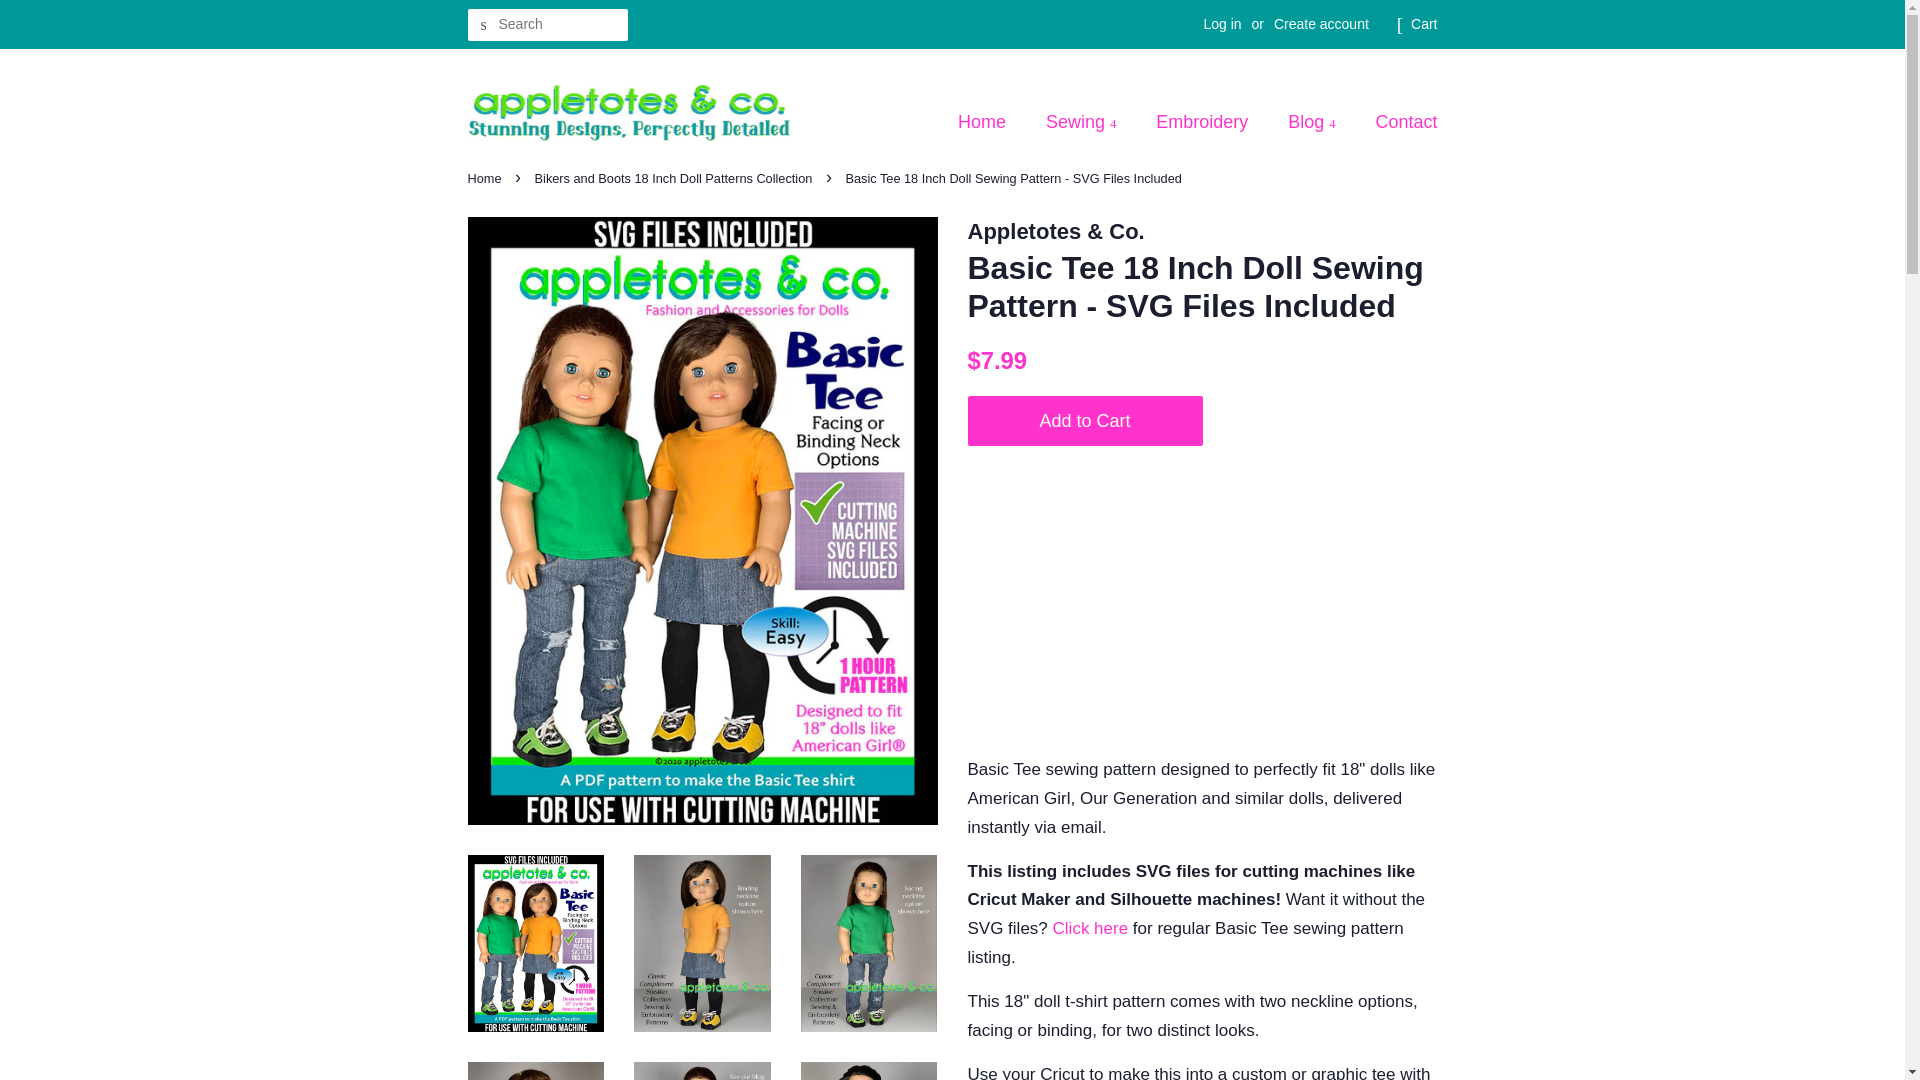 This screenshot has width=1920, height=1080. I want to click on Back to the frontpage, so click(487, 178).